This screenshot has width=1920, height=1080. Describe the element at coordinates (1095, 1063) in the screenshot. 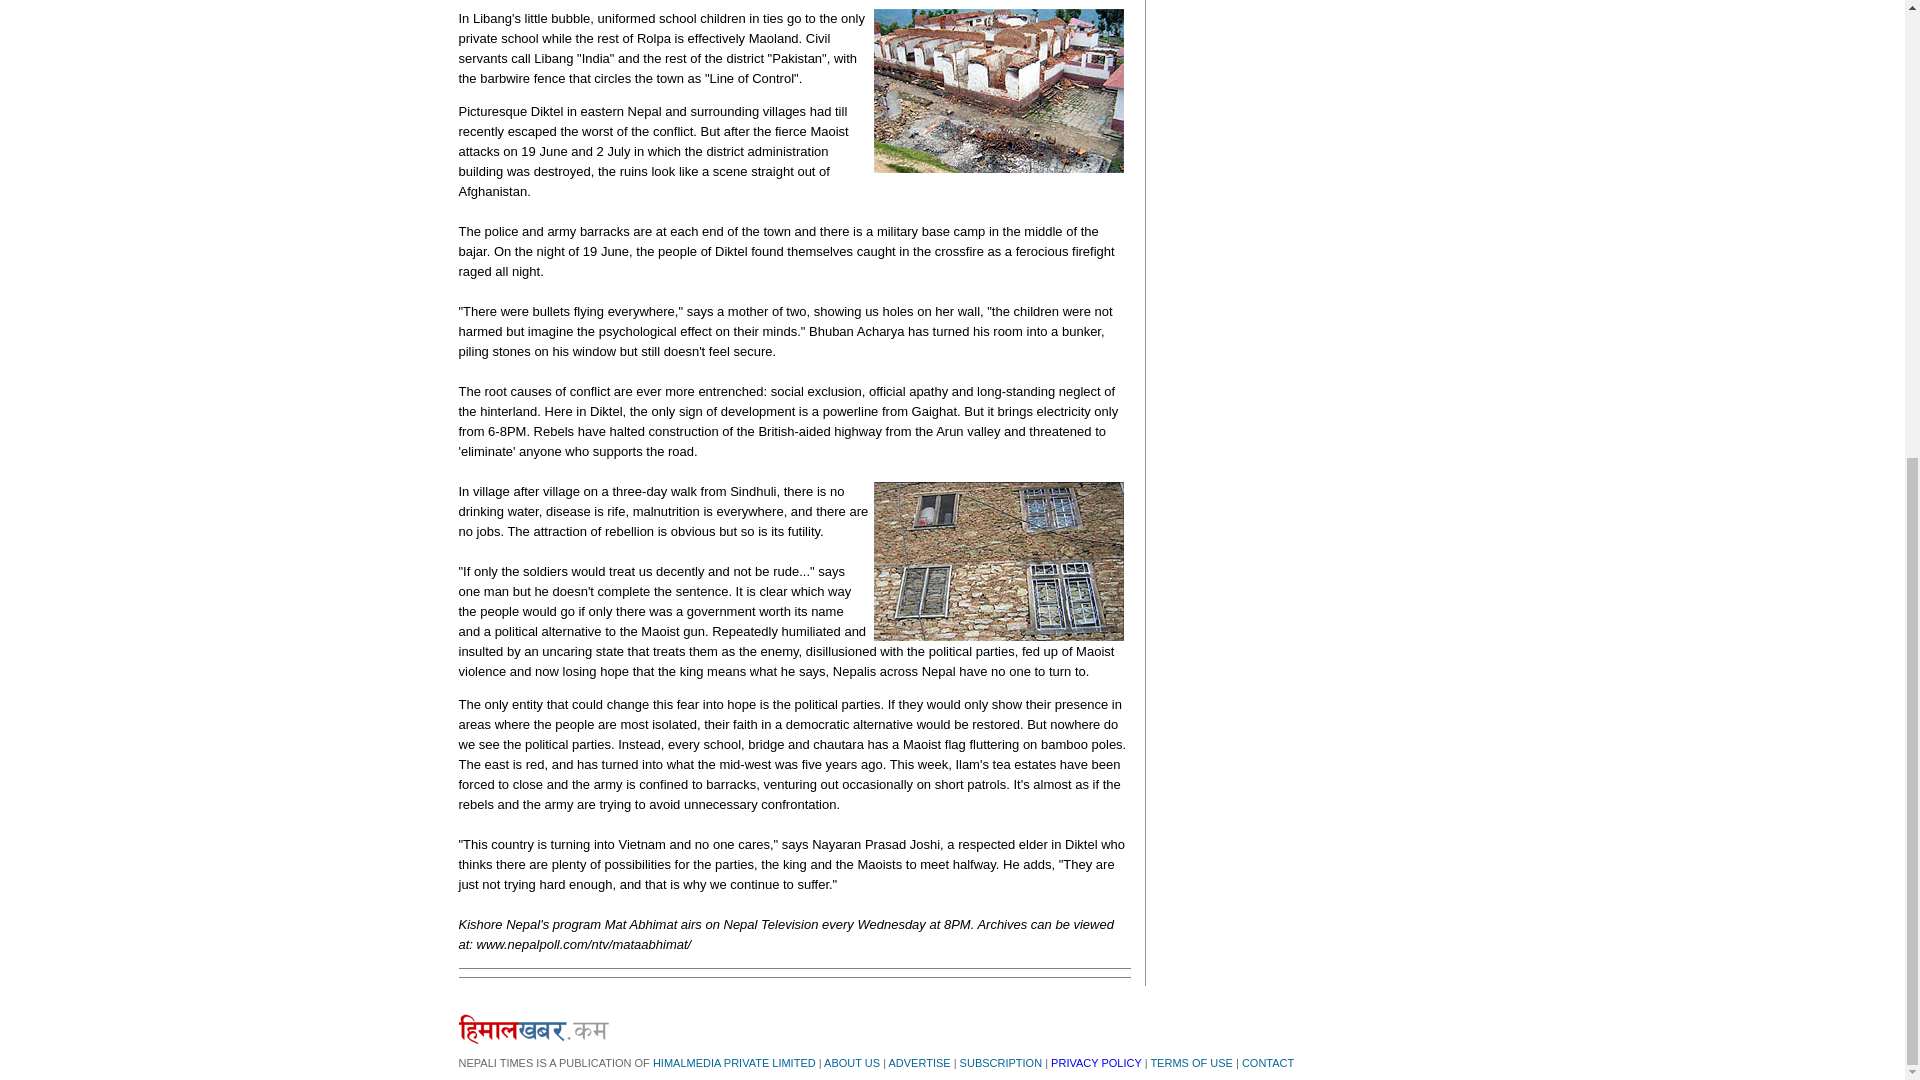

I see `PRIVACY POLICY` at that location.